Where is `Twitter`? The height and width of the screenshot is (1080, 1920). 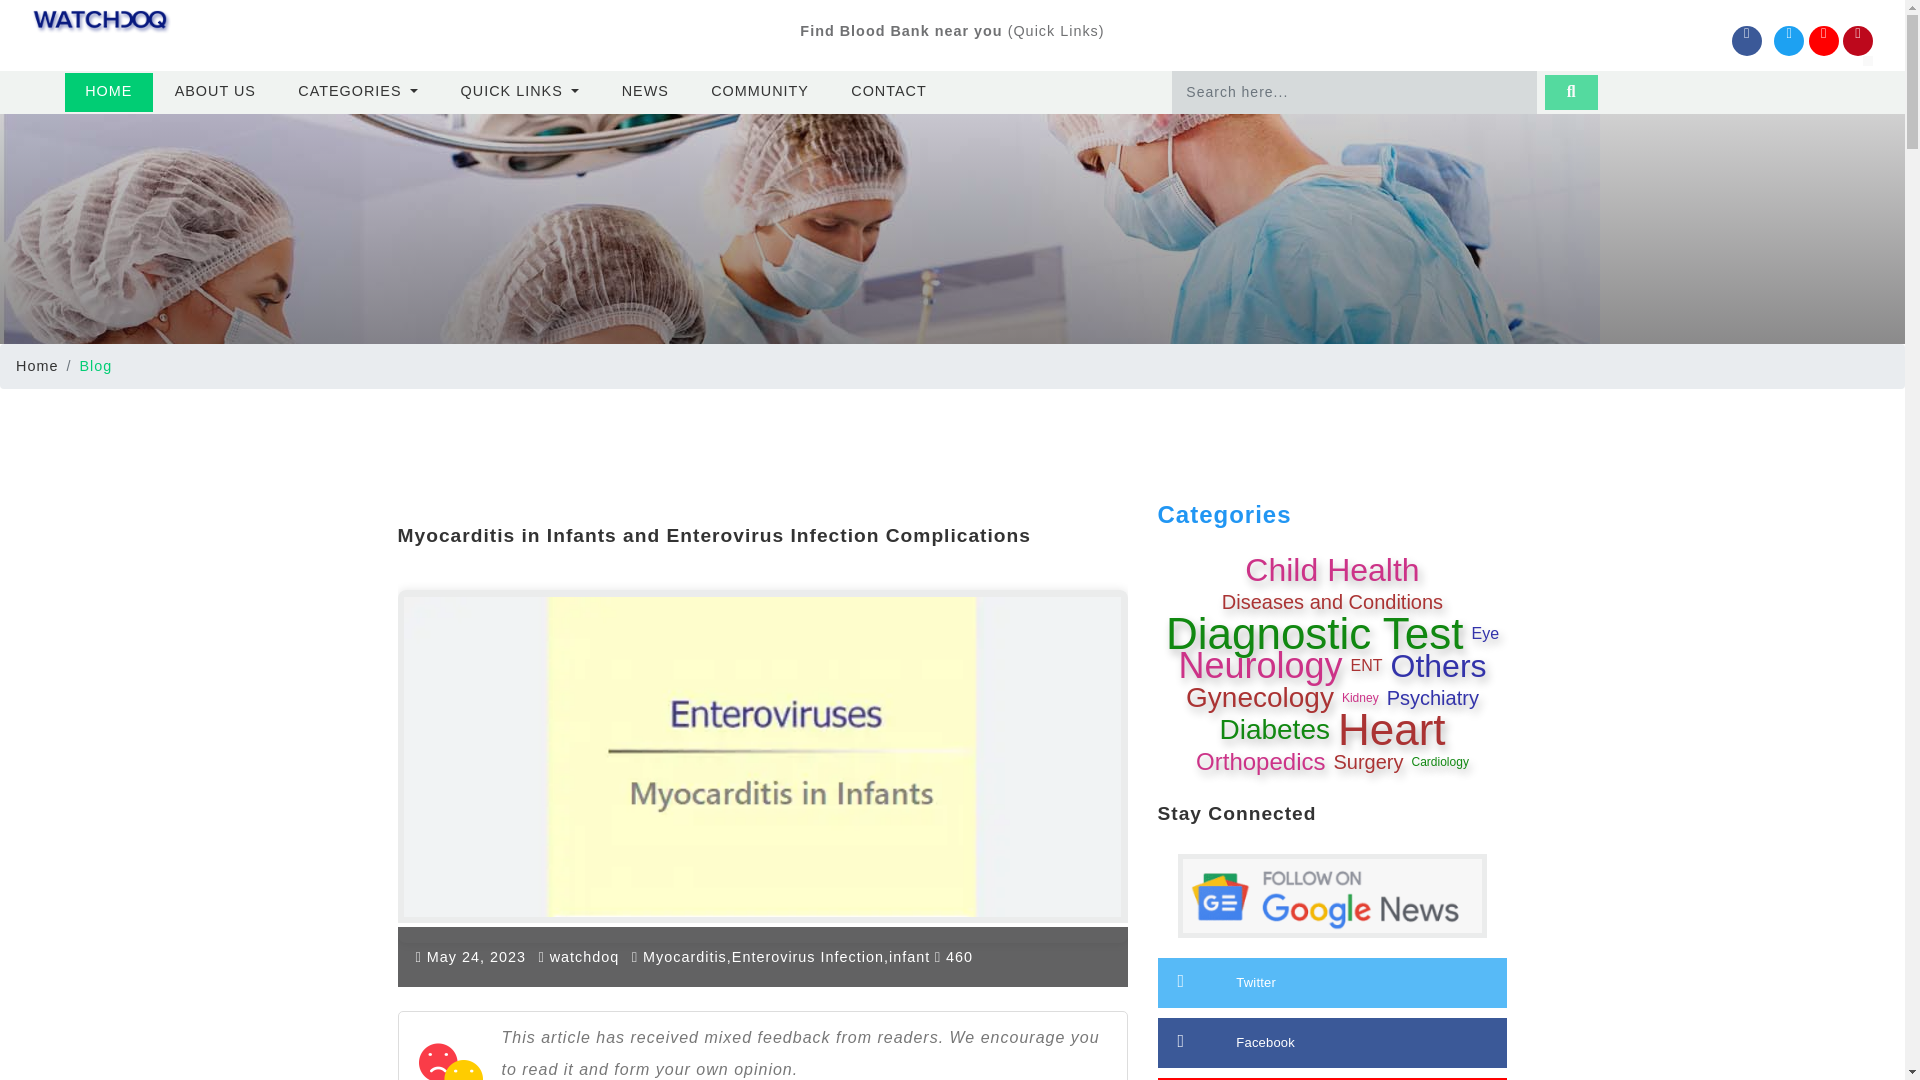 Twitter is located at coordinates (1789, 40).